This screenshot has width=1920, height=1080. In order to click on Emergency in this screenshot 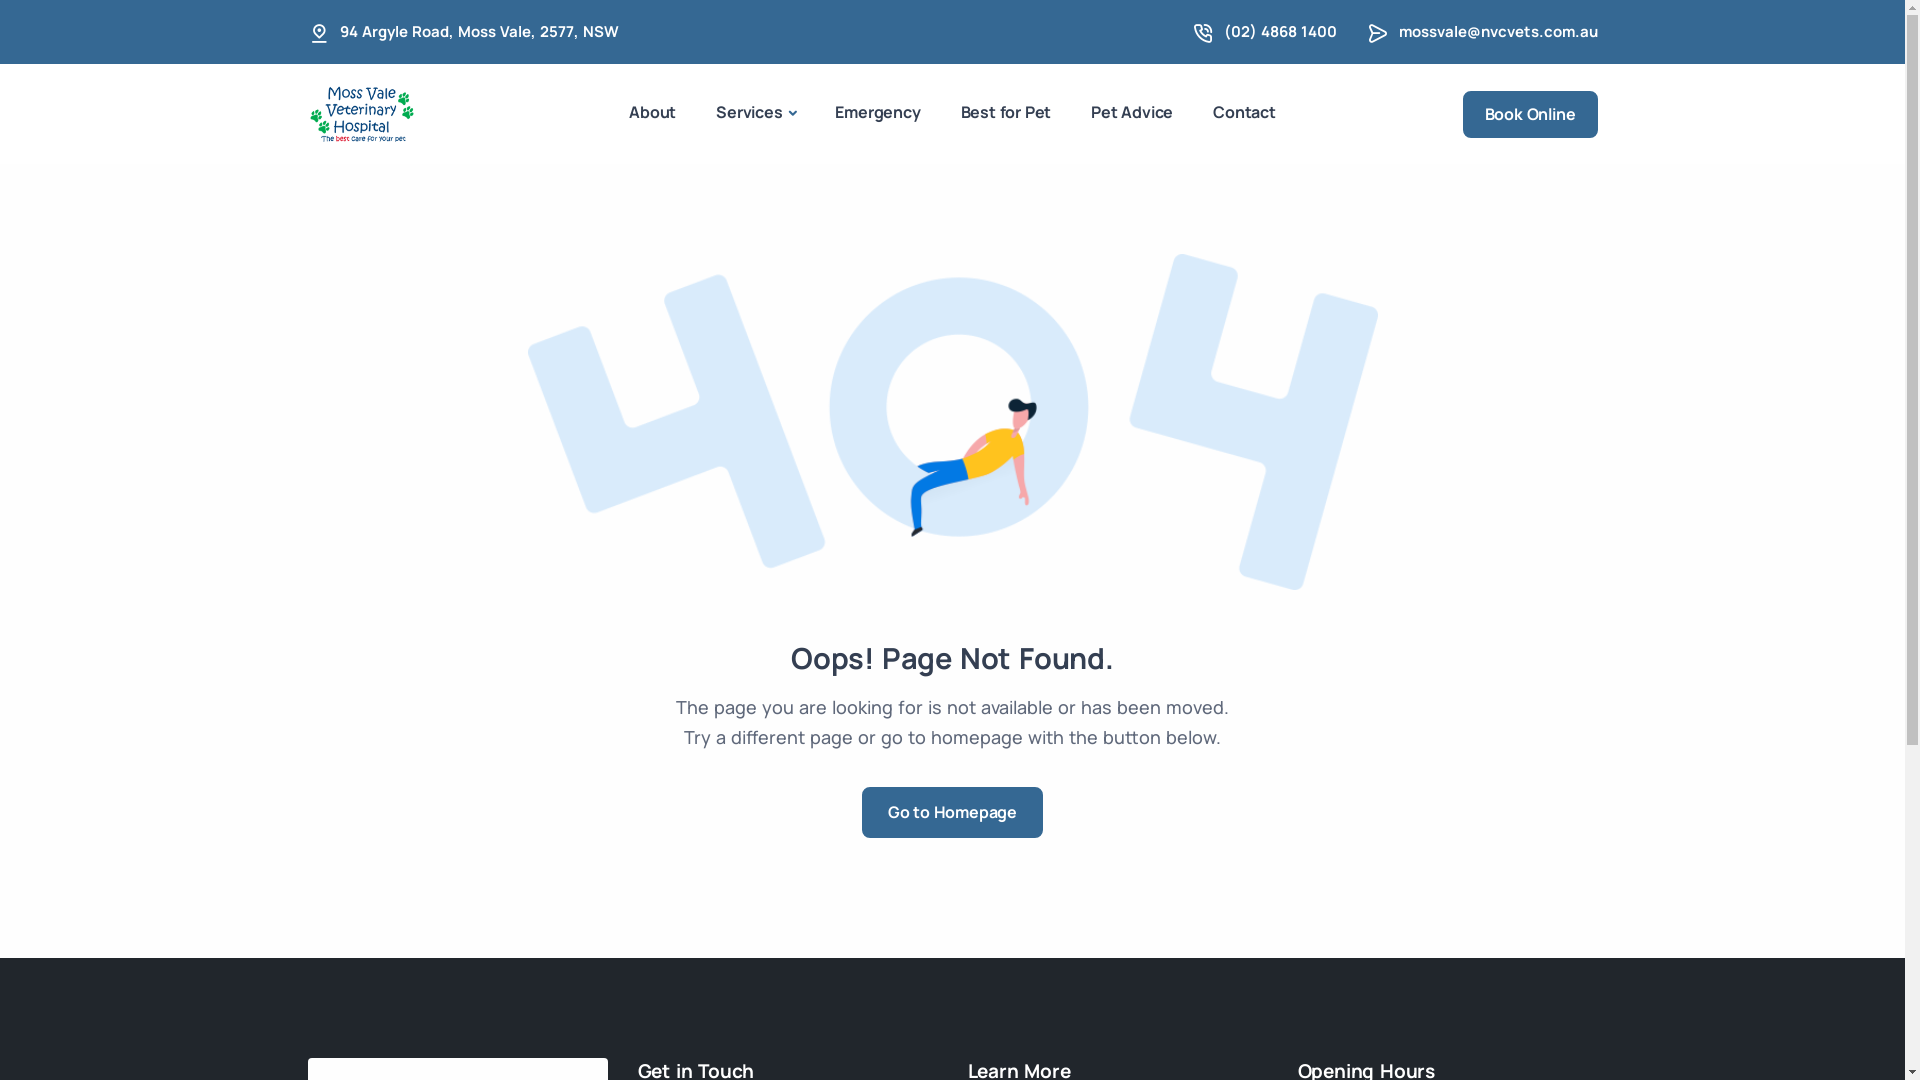, I will do `click(878, 112)`.